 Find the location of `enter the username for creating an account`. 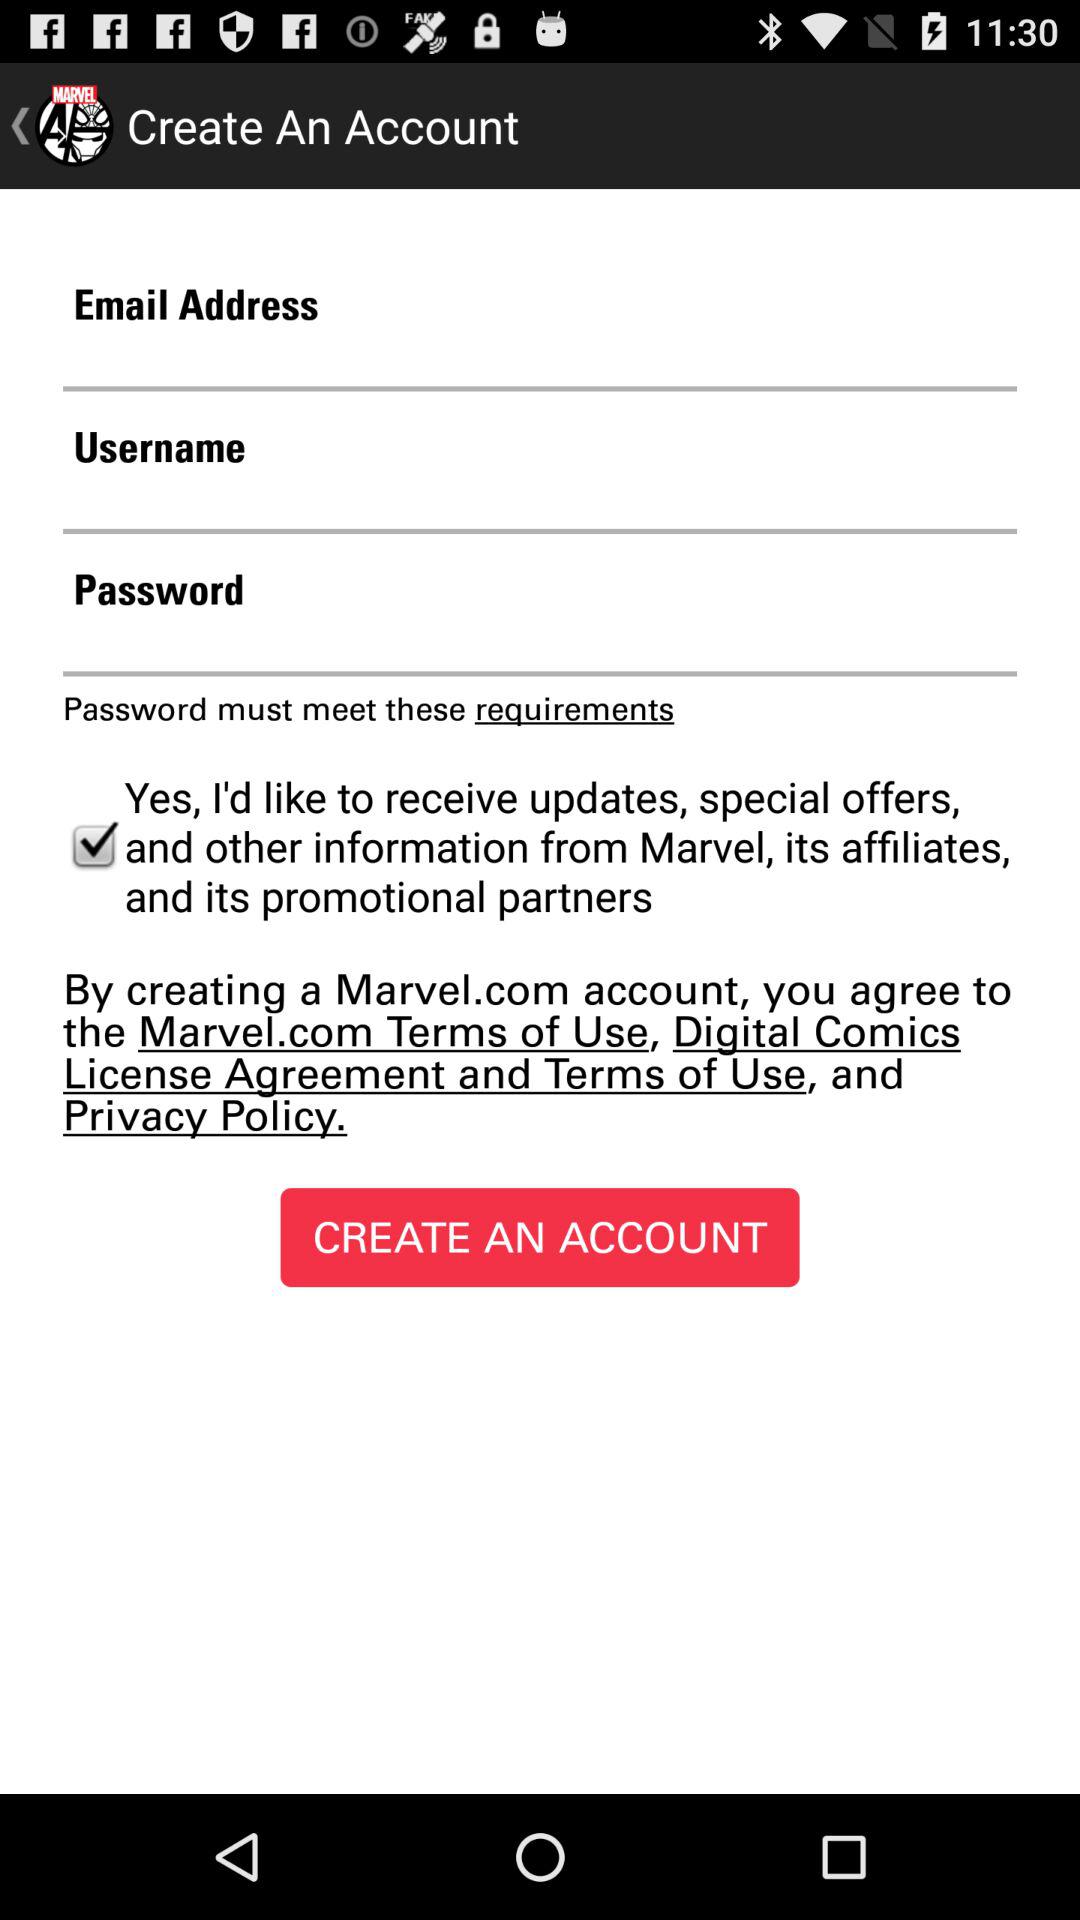

enter the username for creating an account is located at coordinates (540, 503).